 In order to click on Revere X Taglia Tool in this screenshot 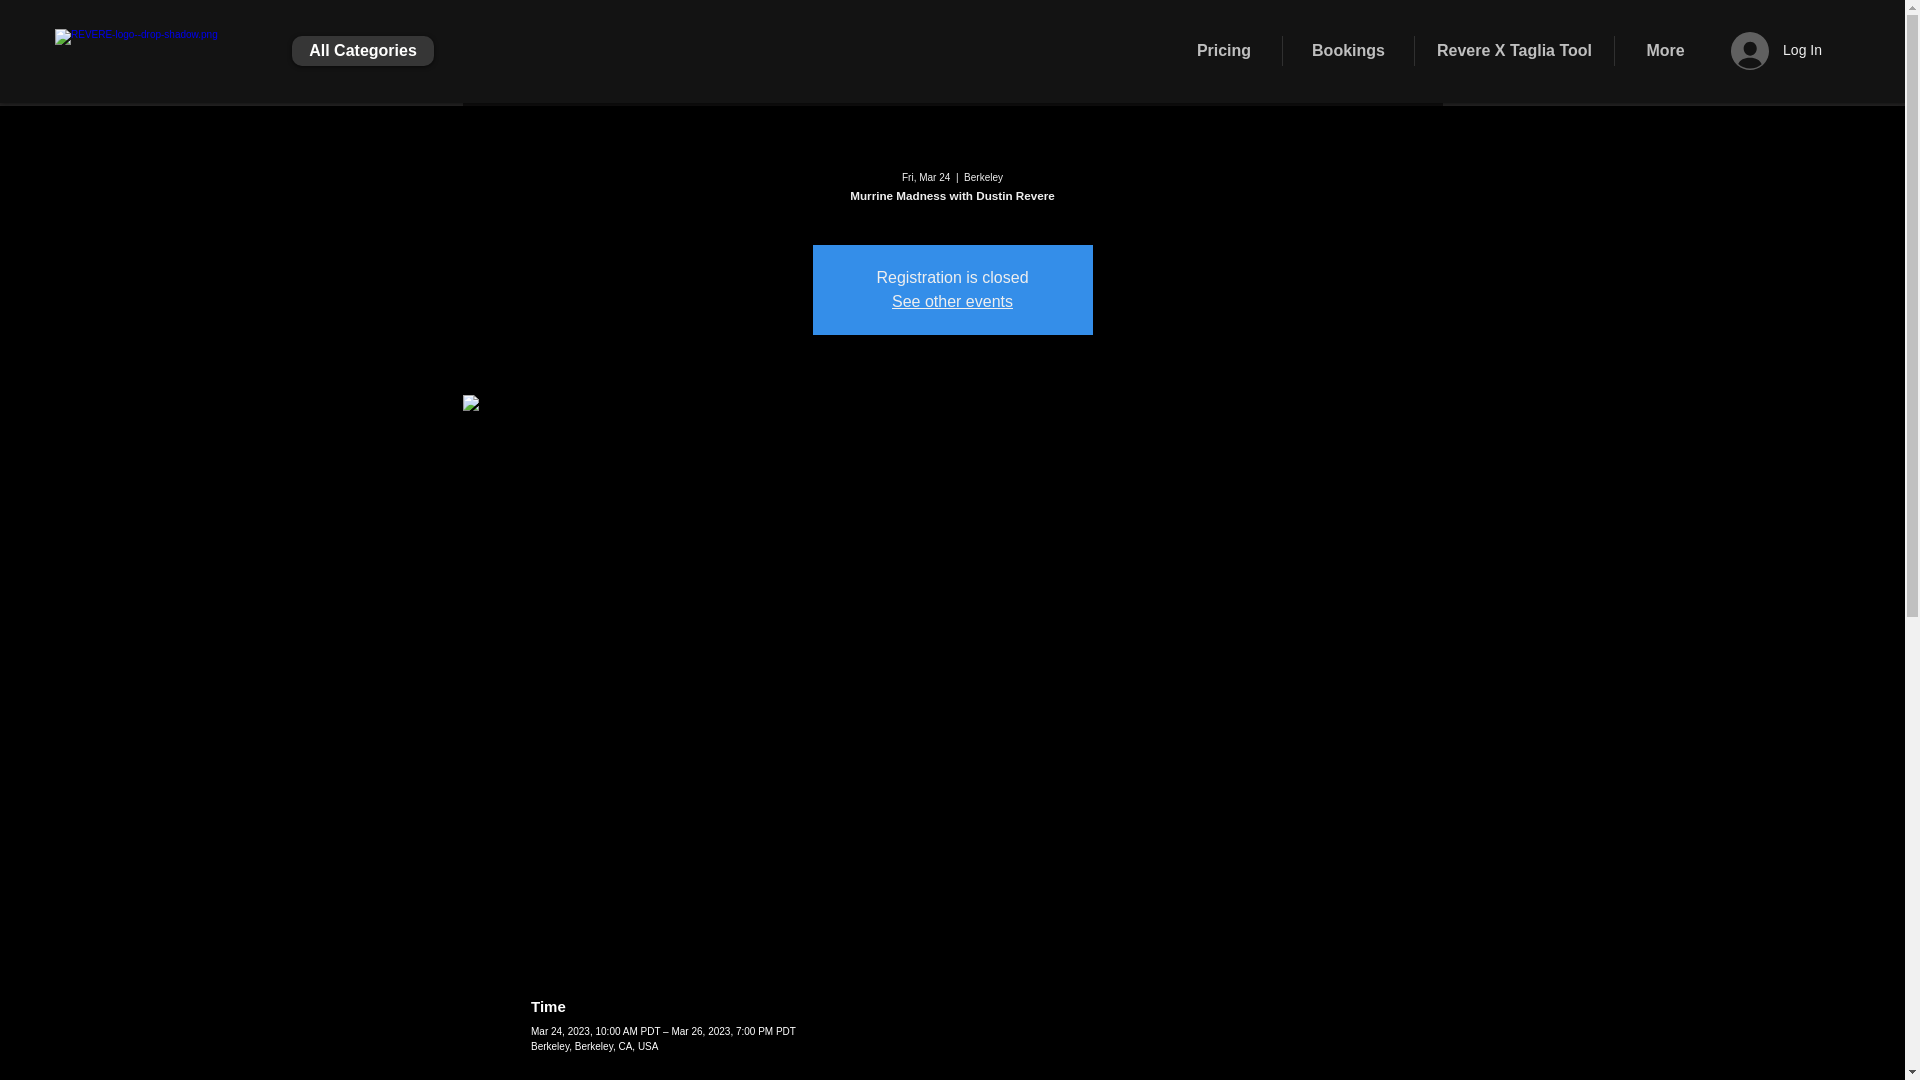, I will do `click(1514, 50)`.